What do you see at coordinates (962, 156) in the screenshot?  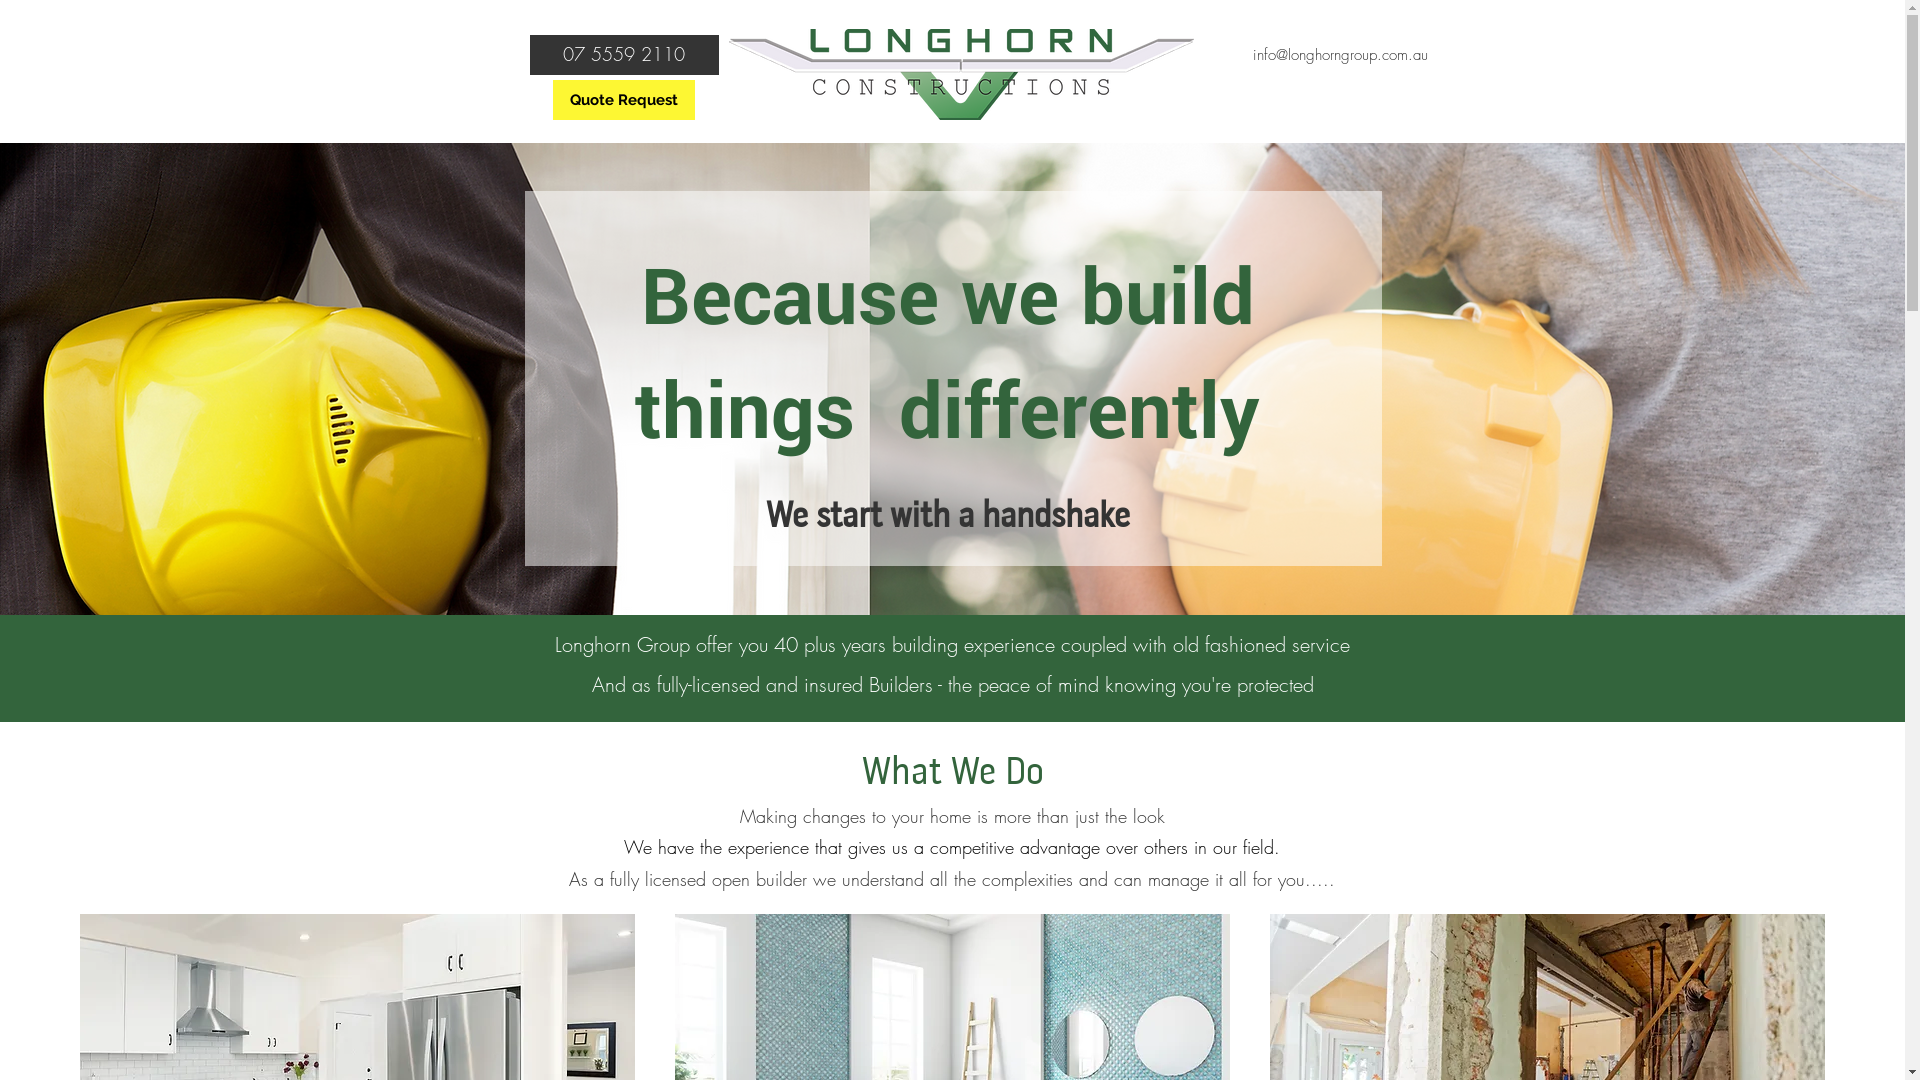 I see `Home` at bounding box center [962, 156].